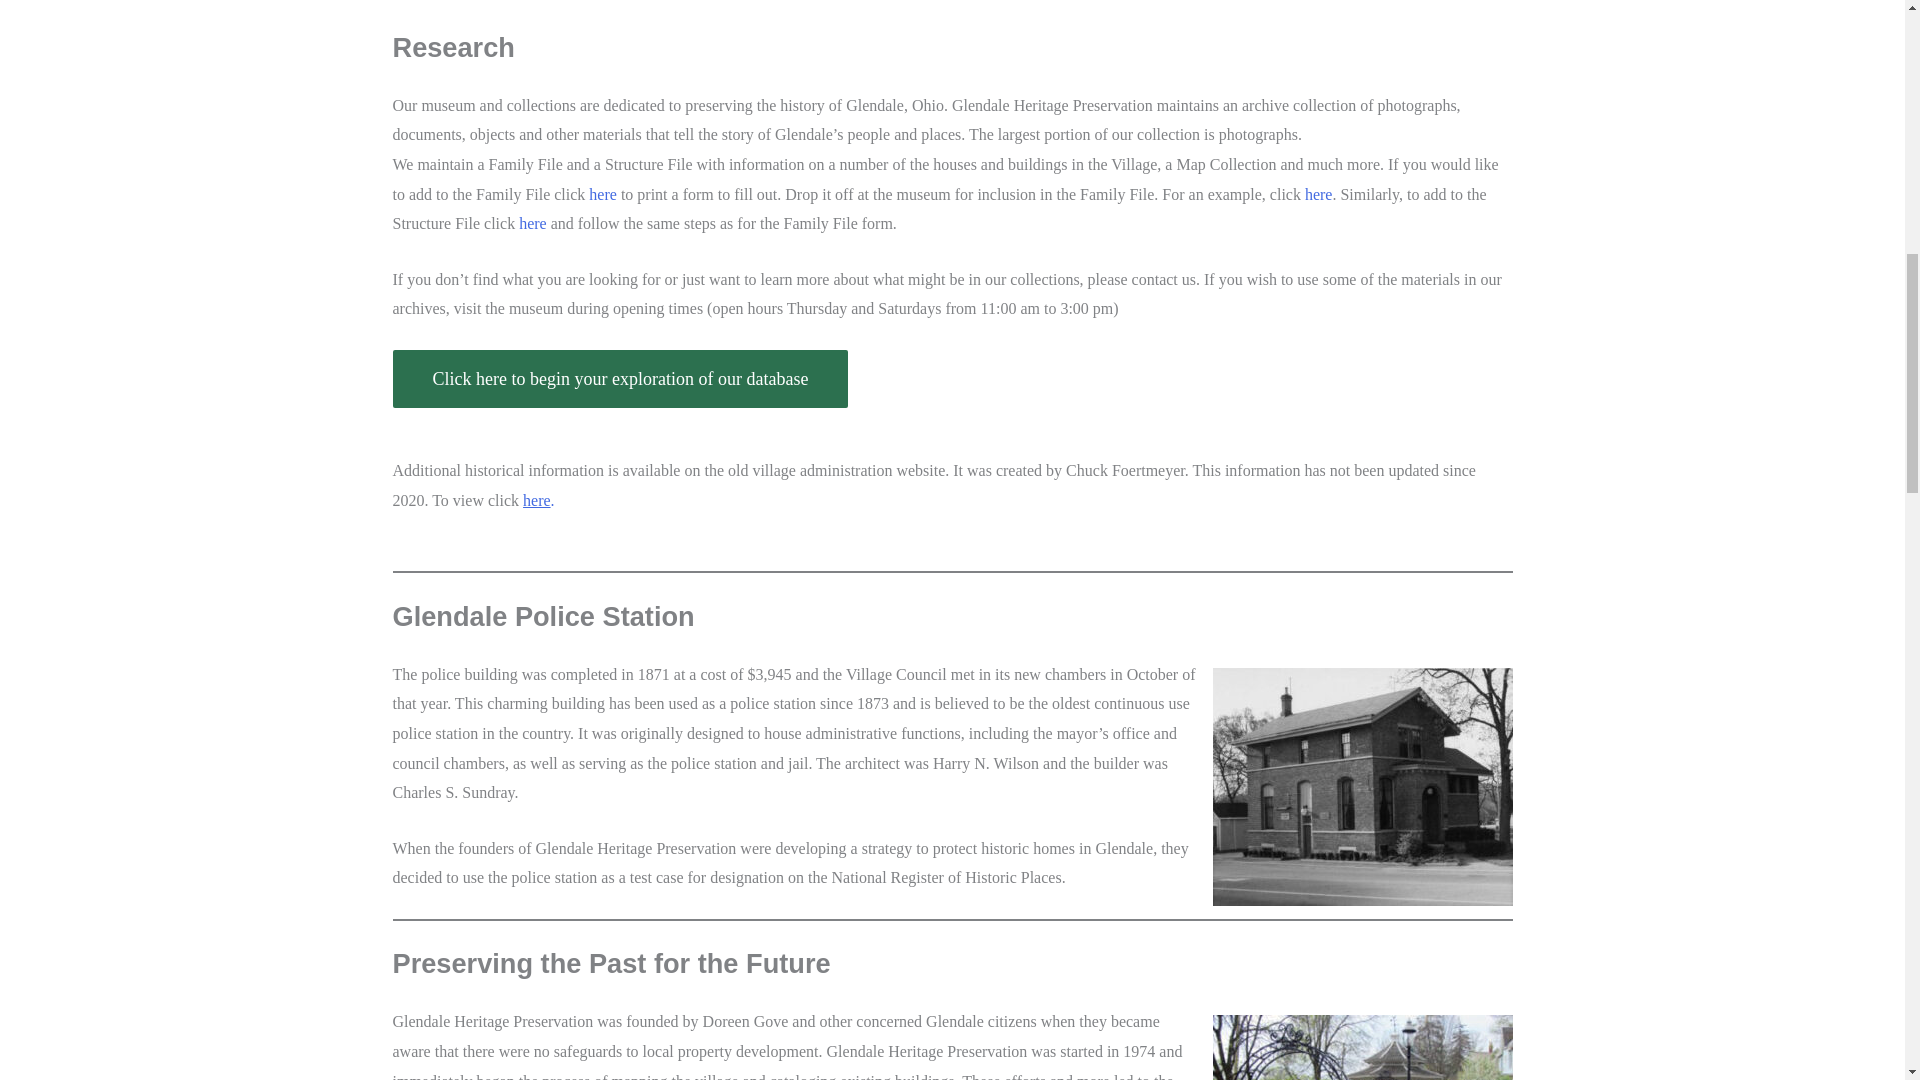 Image resolution: width=1920 pixels, height=1080 pixels. I want to click on Click here to begin your exploration of our database, so click(620, 378).